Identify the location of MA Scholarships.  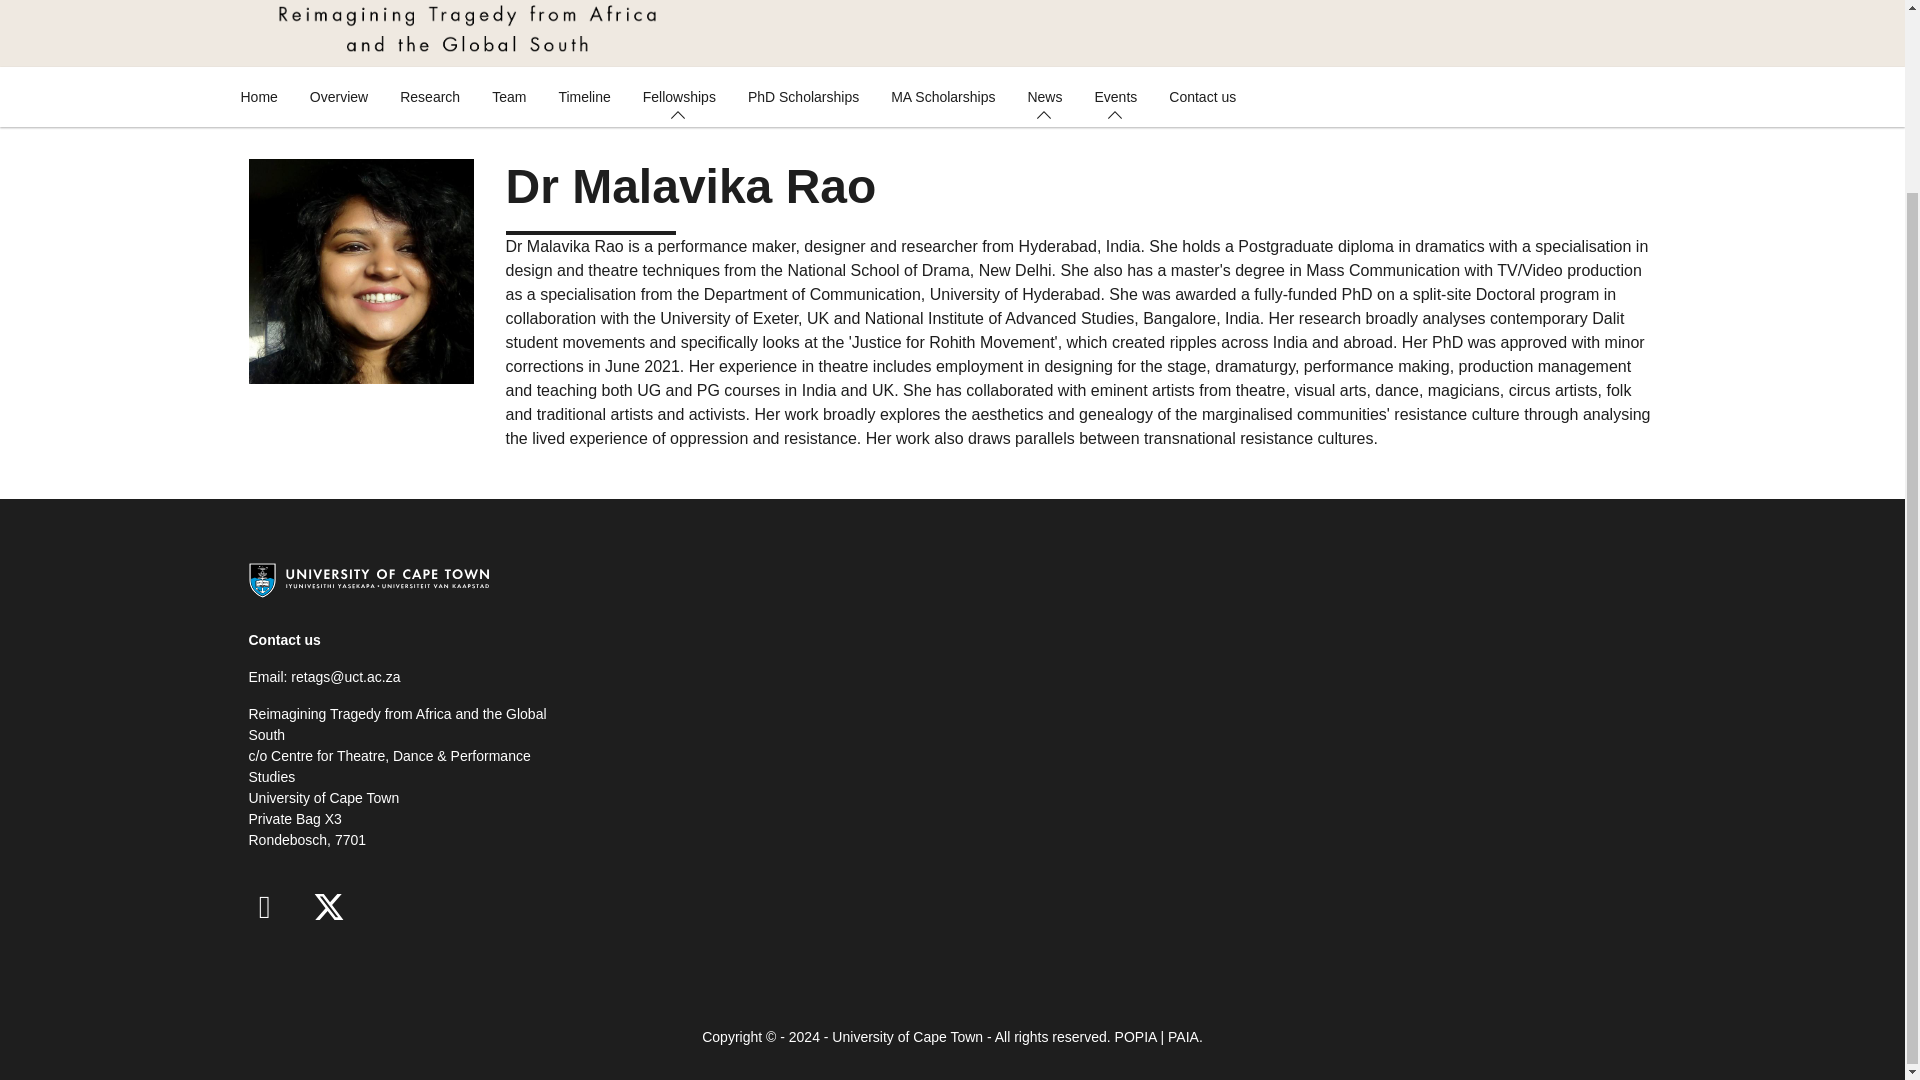
(943, 96).